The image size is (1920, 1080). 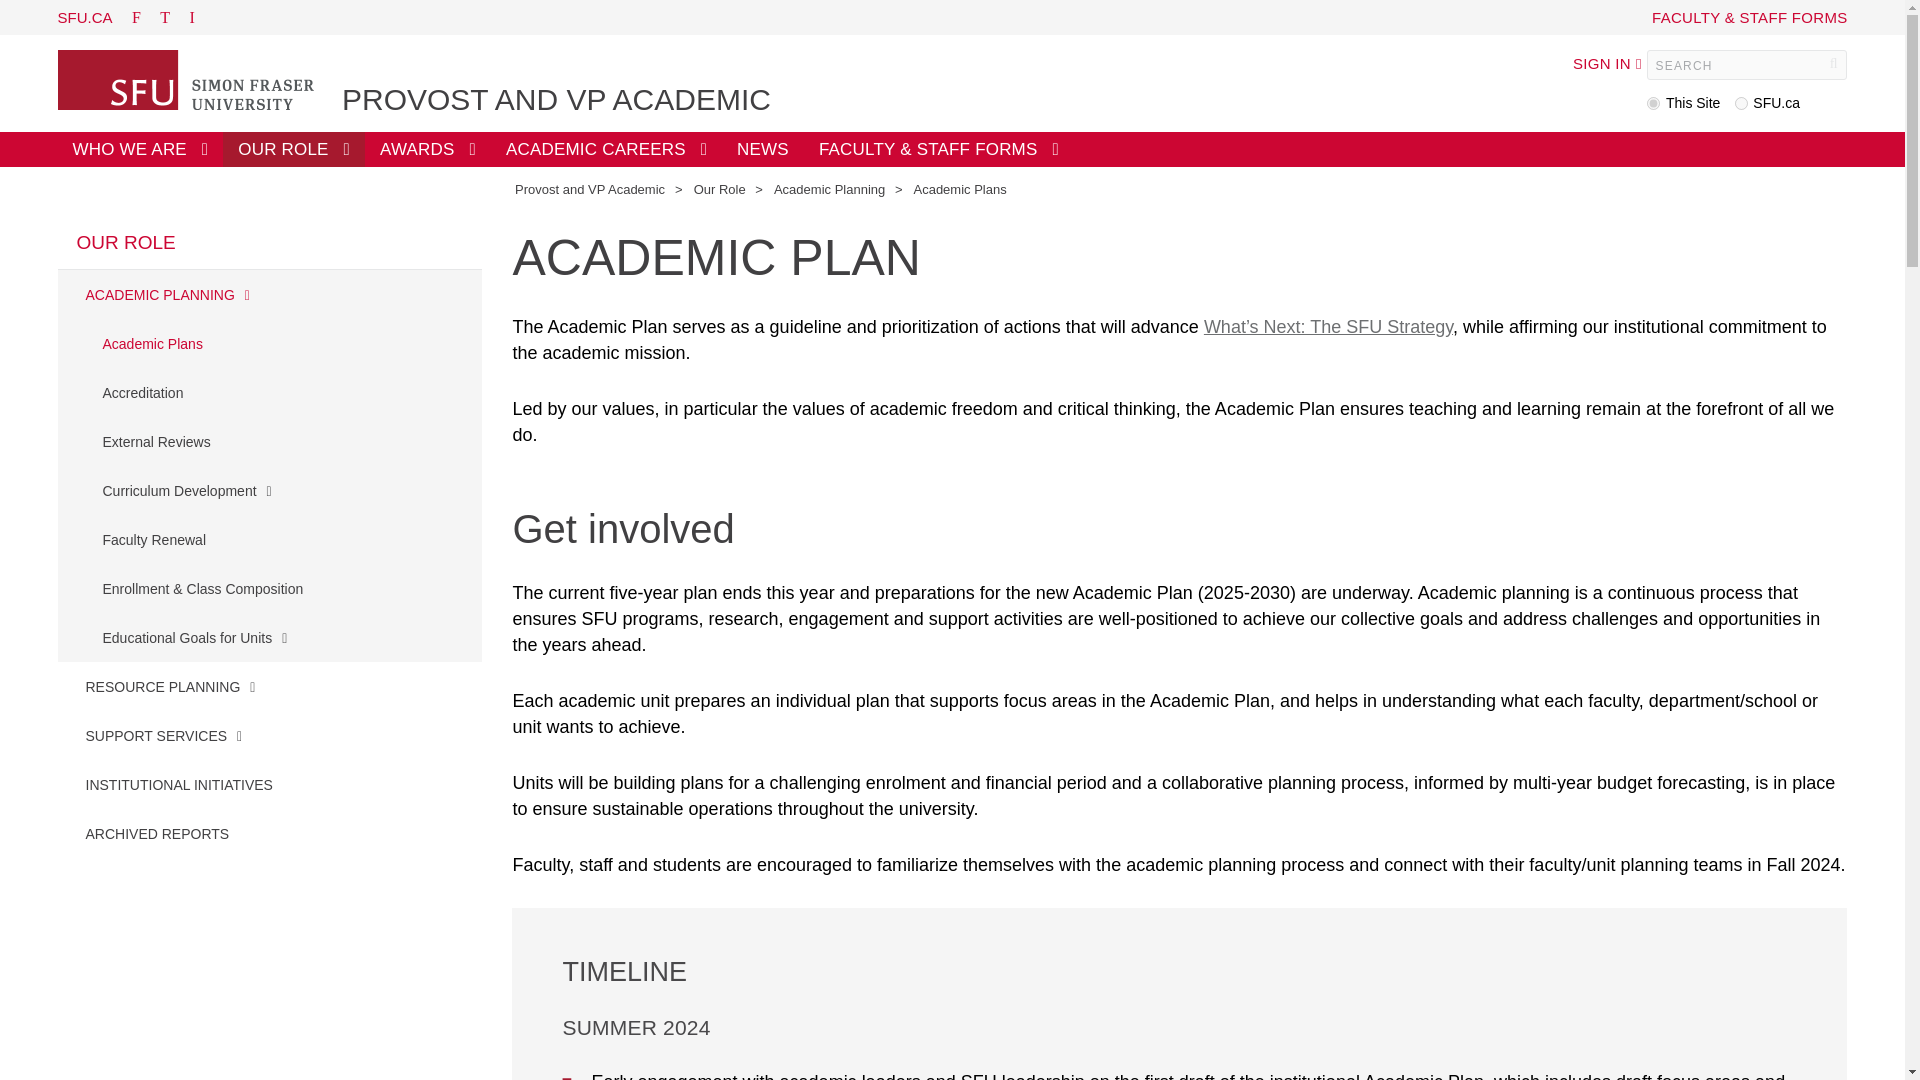 I want to click on WHO WE ARE, so click(x=140, y=149).